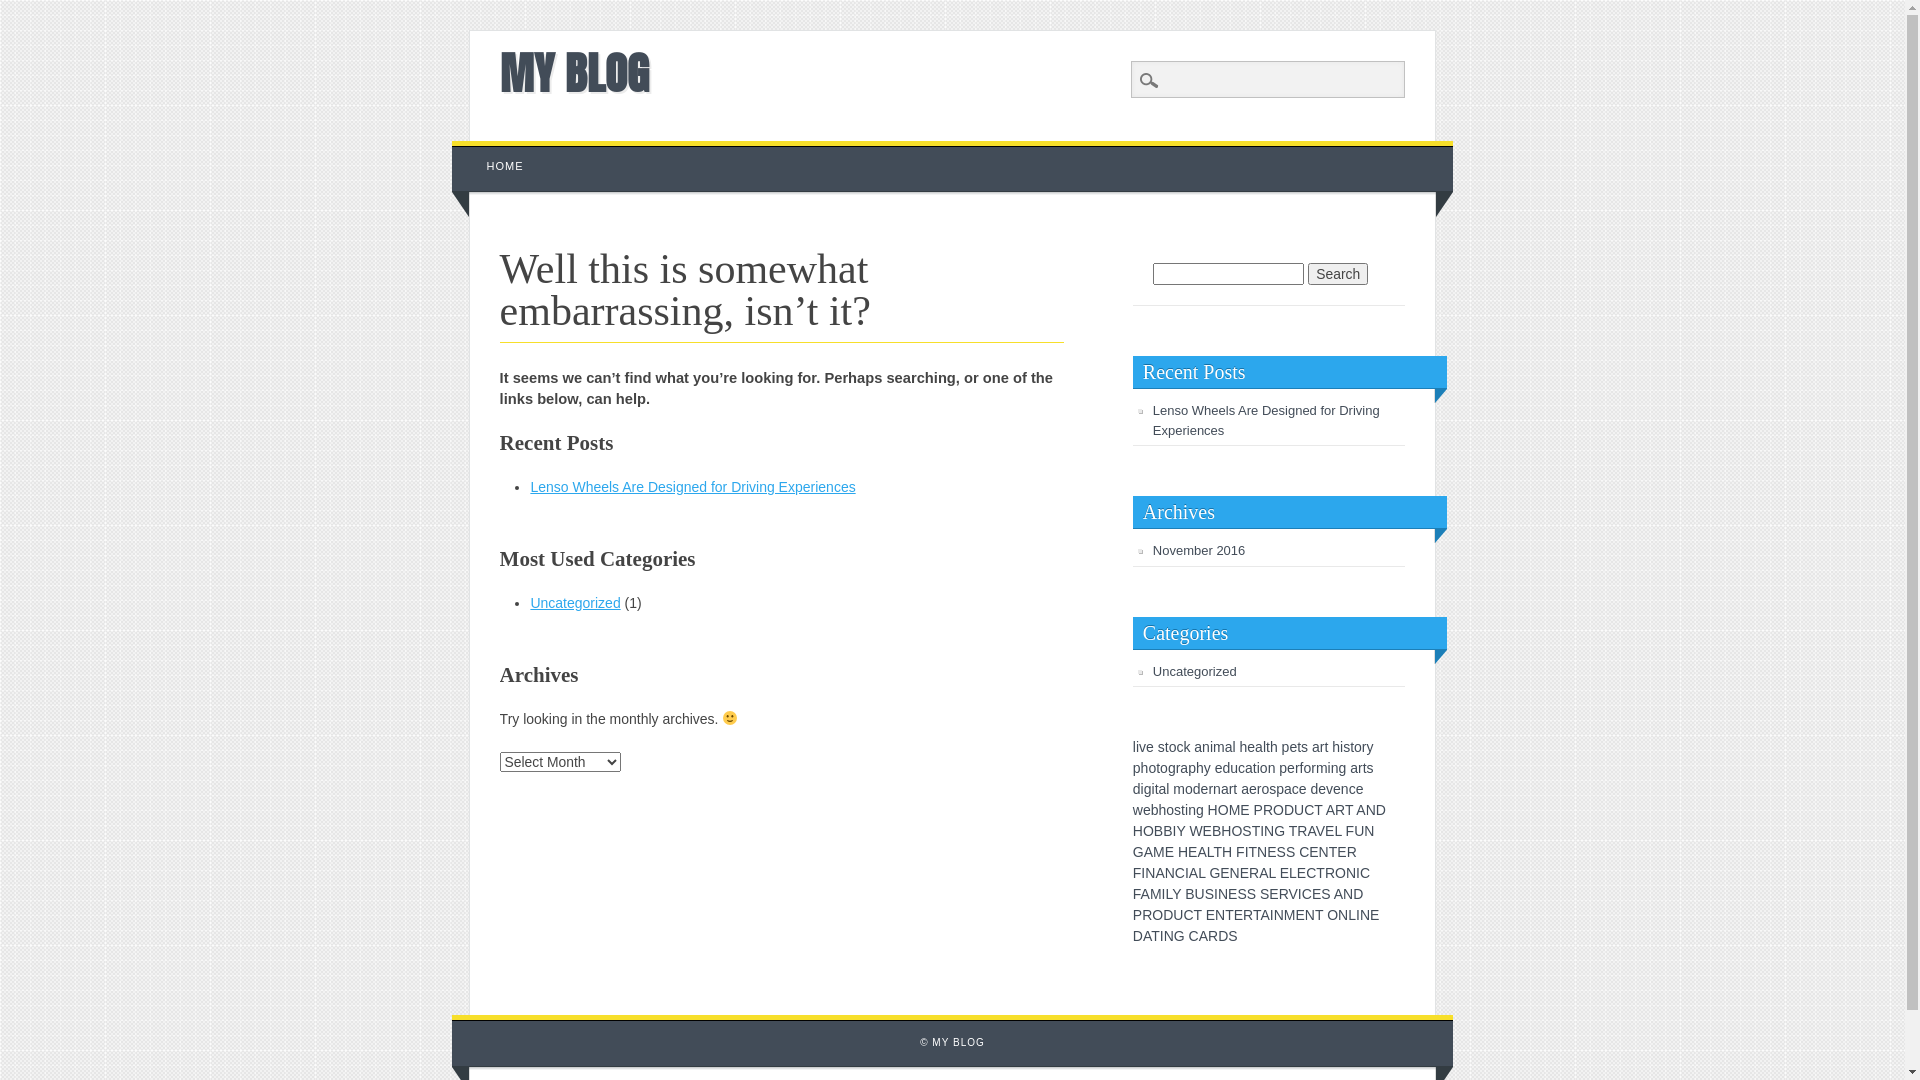 This screenshot has width=1920, height=1080. Describe the element at coordinates (1219, 747) in the screenshot. I see `m` at that location.